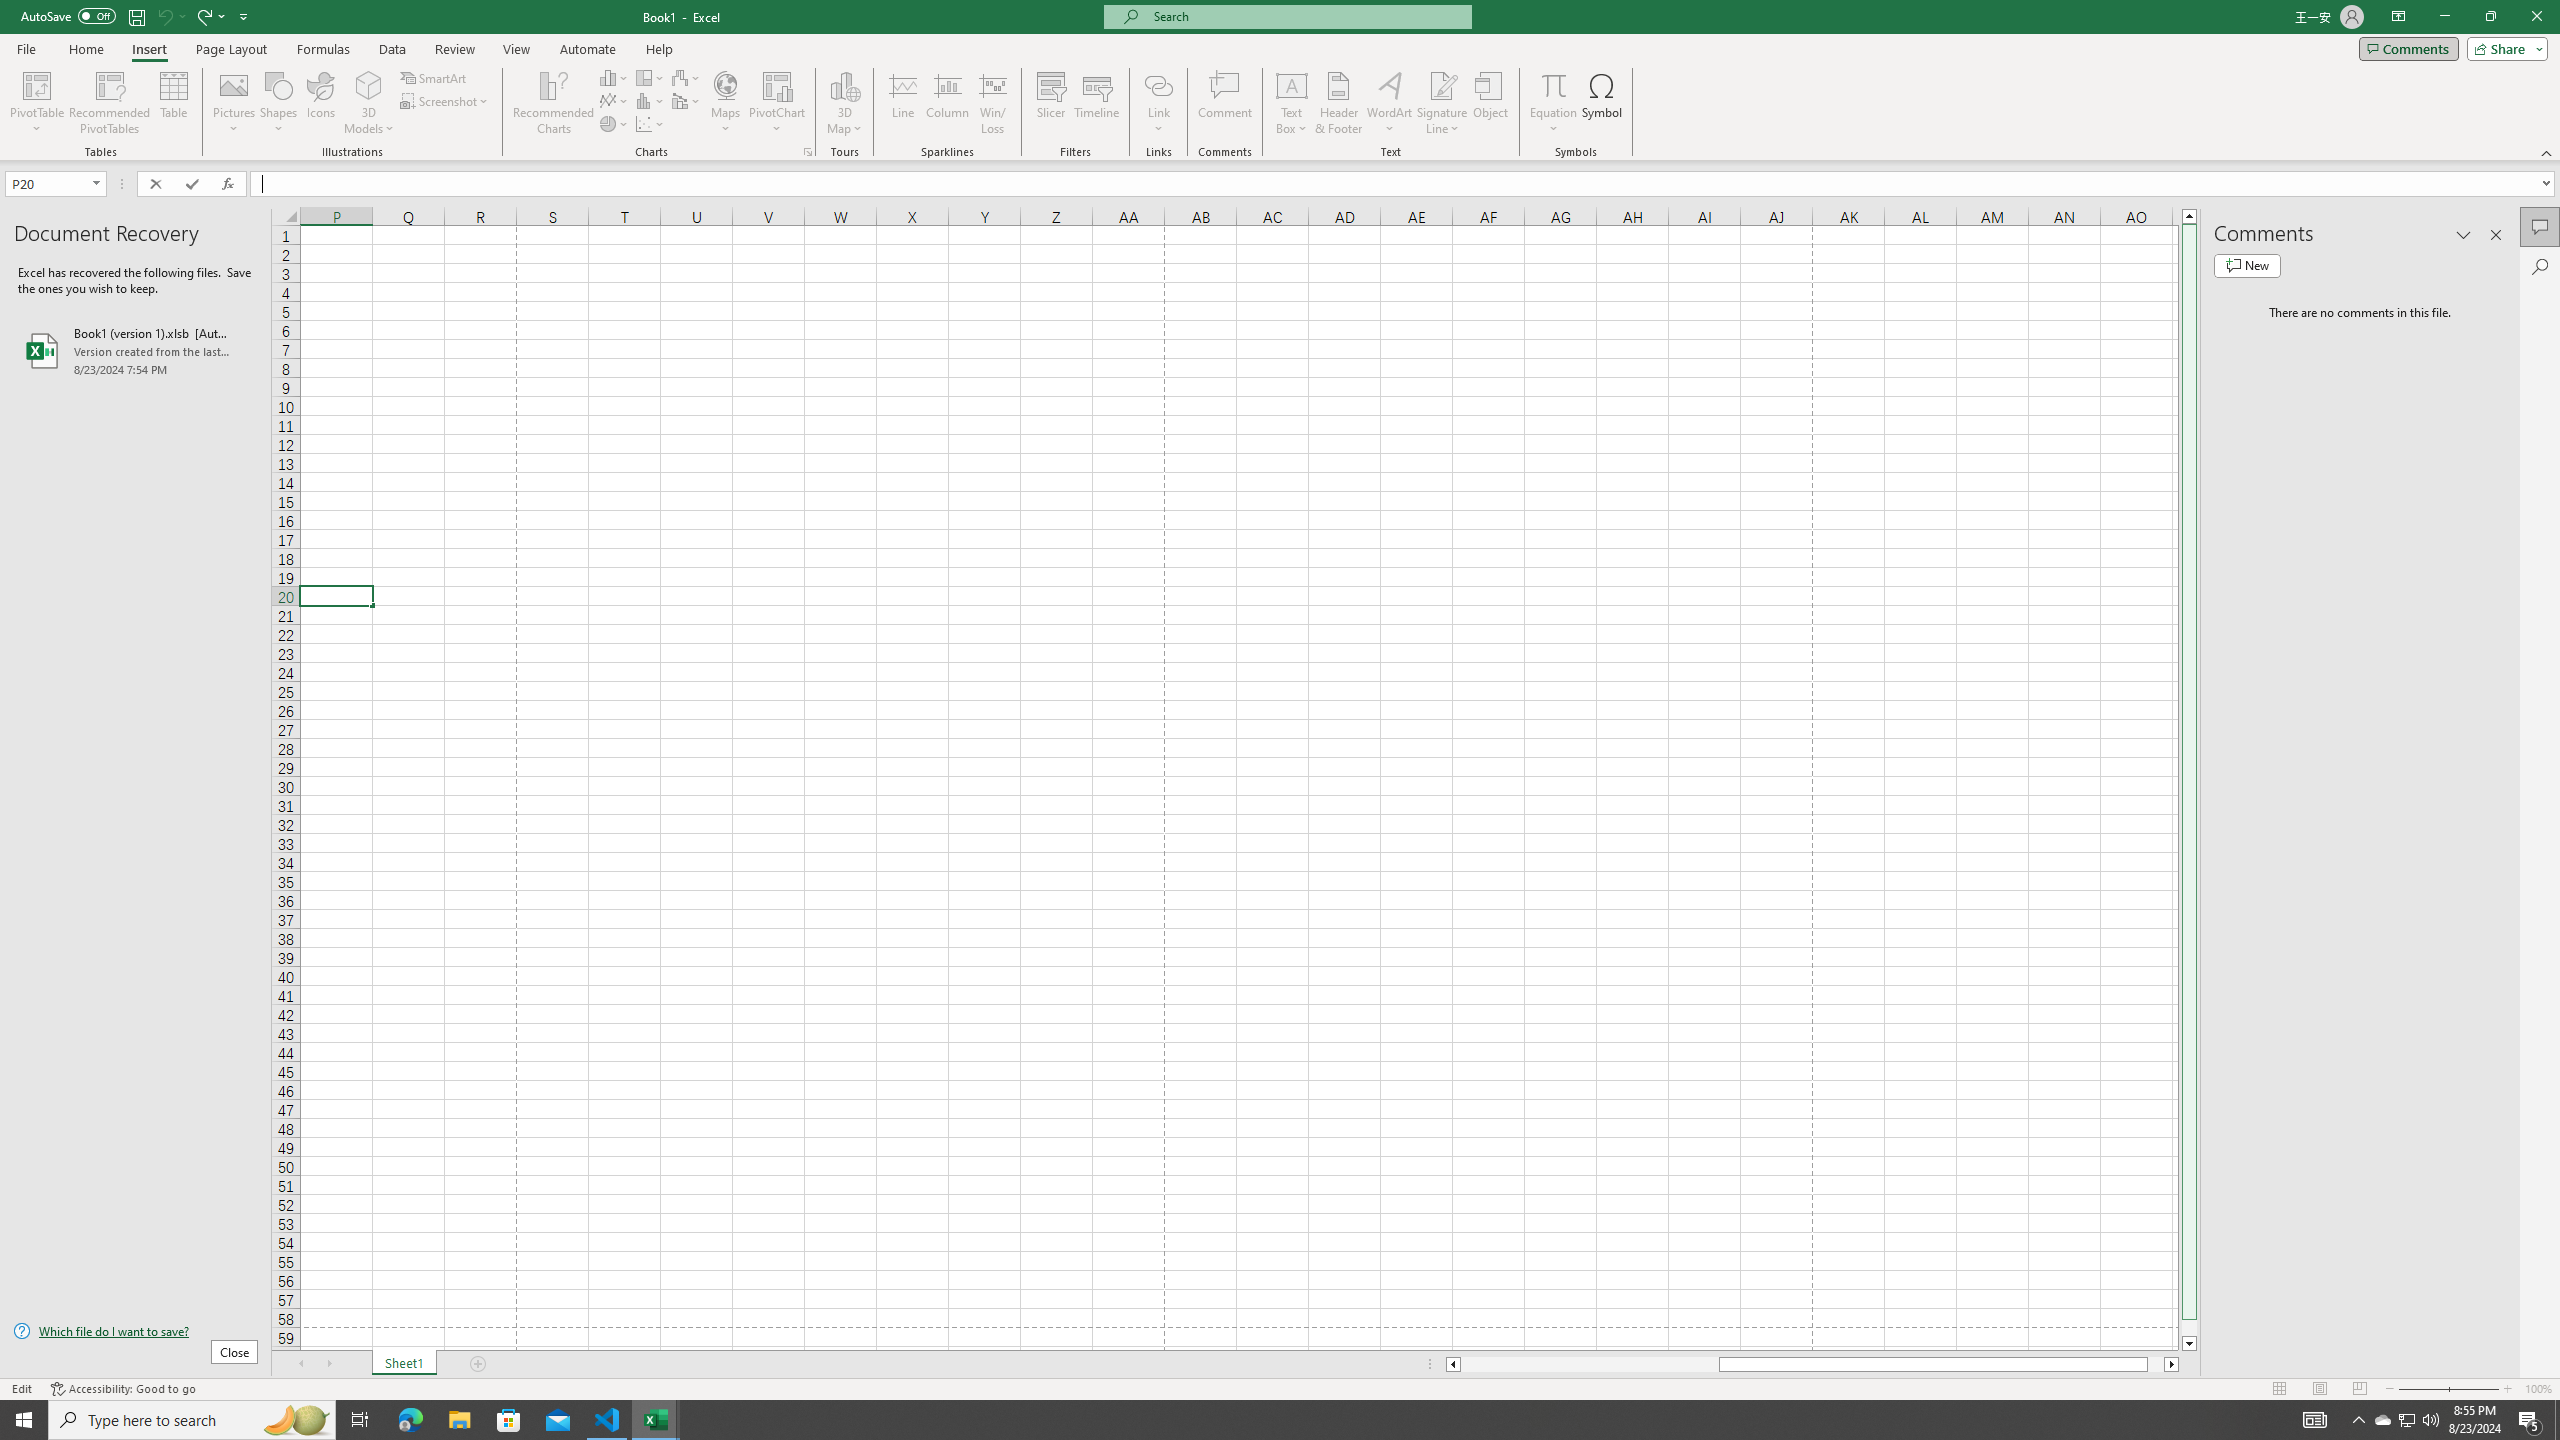  I want to click on Zoom, so click(2448, 1389).